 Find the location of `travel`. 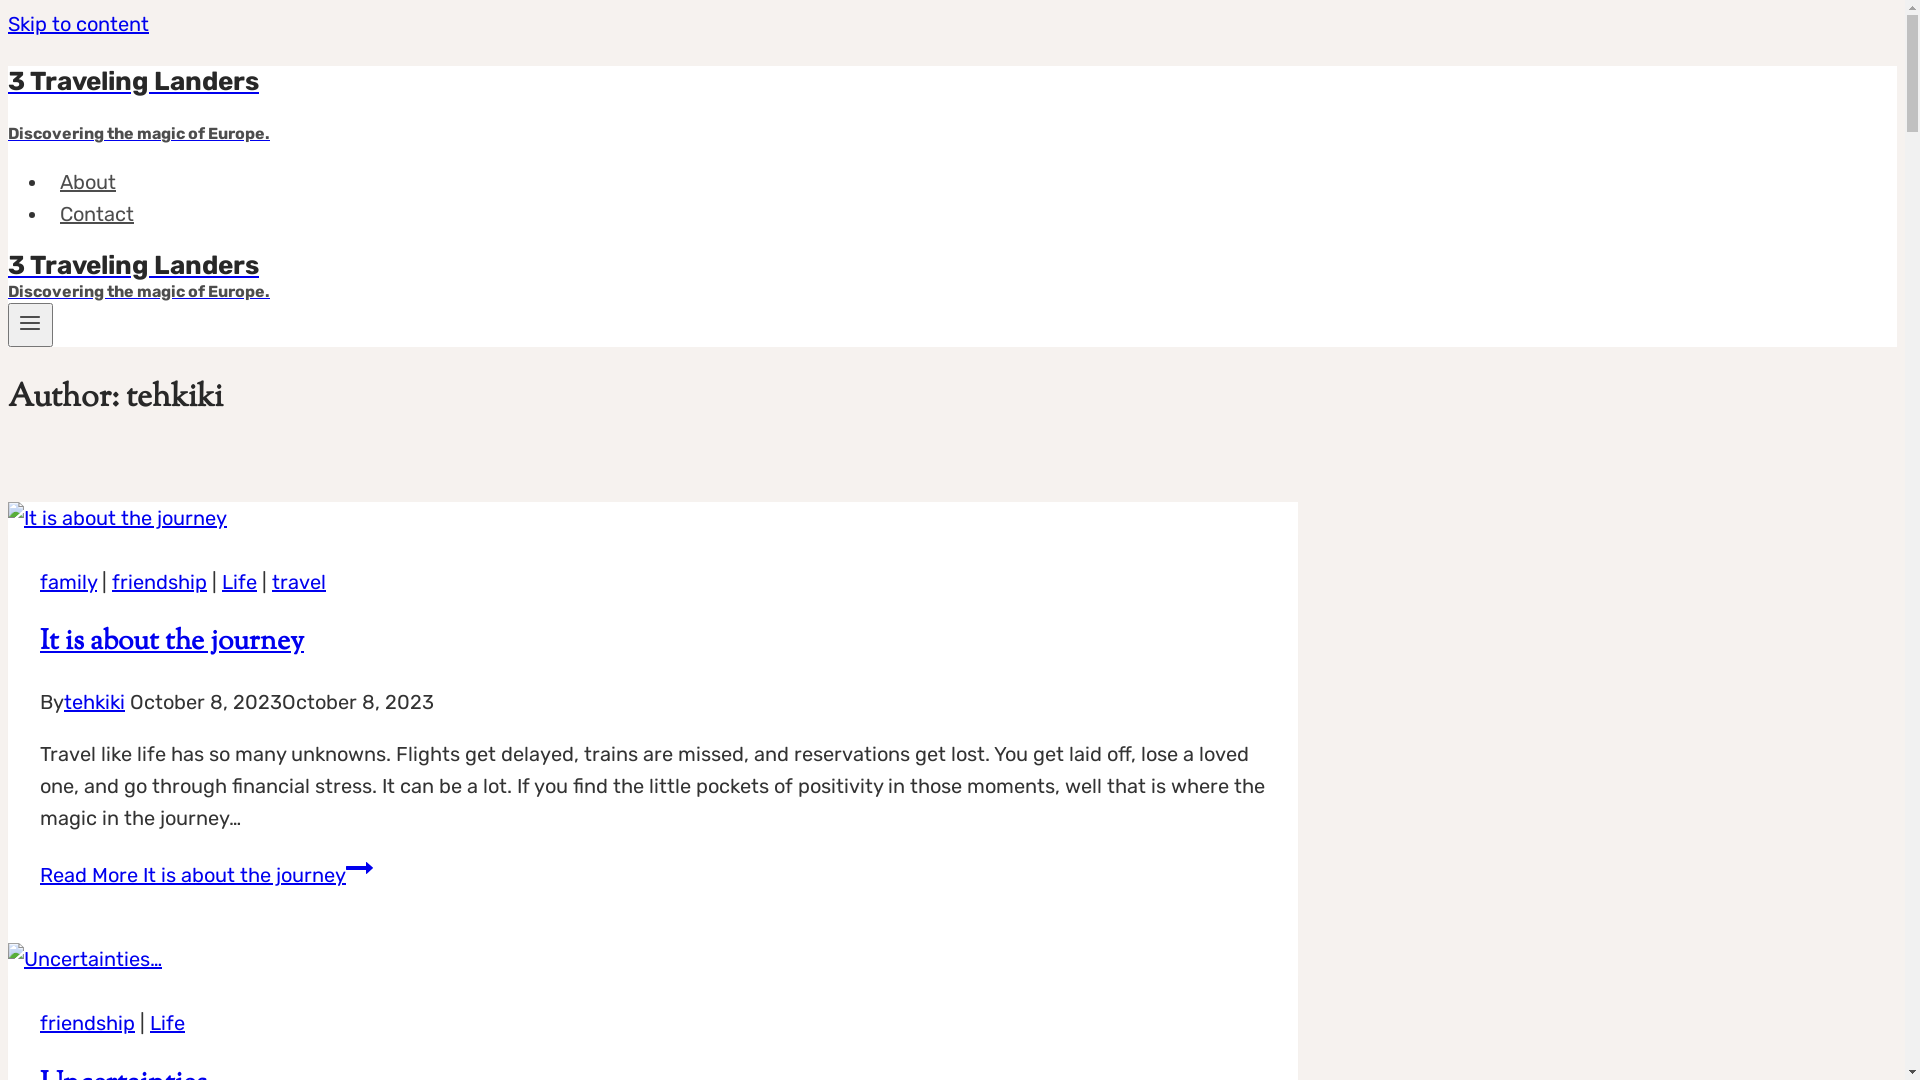

travel is located at coordinates (299, 582).